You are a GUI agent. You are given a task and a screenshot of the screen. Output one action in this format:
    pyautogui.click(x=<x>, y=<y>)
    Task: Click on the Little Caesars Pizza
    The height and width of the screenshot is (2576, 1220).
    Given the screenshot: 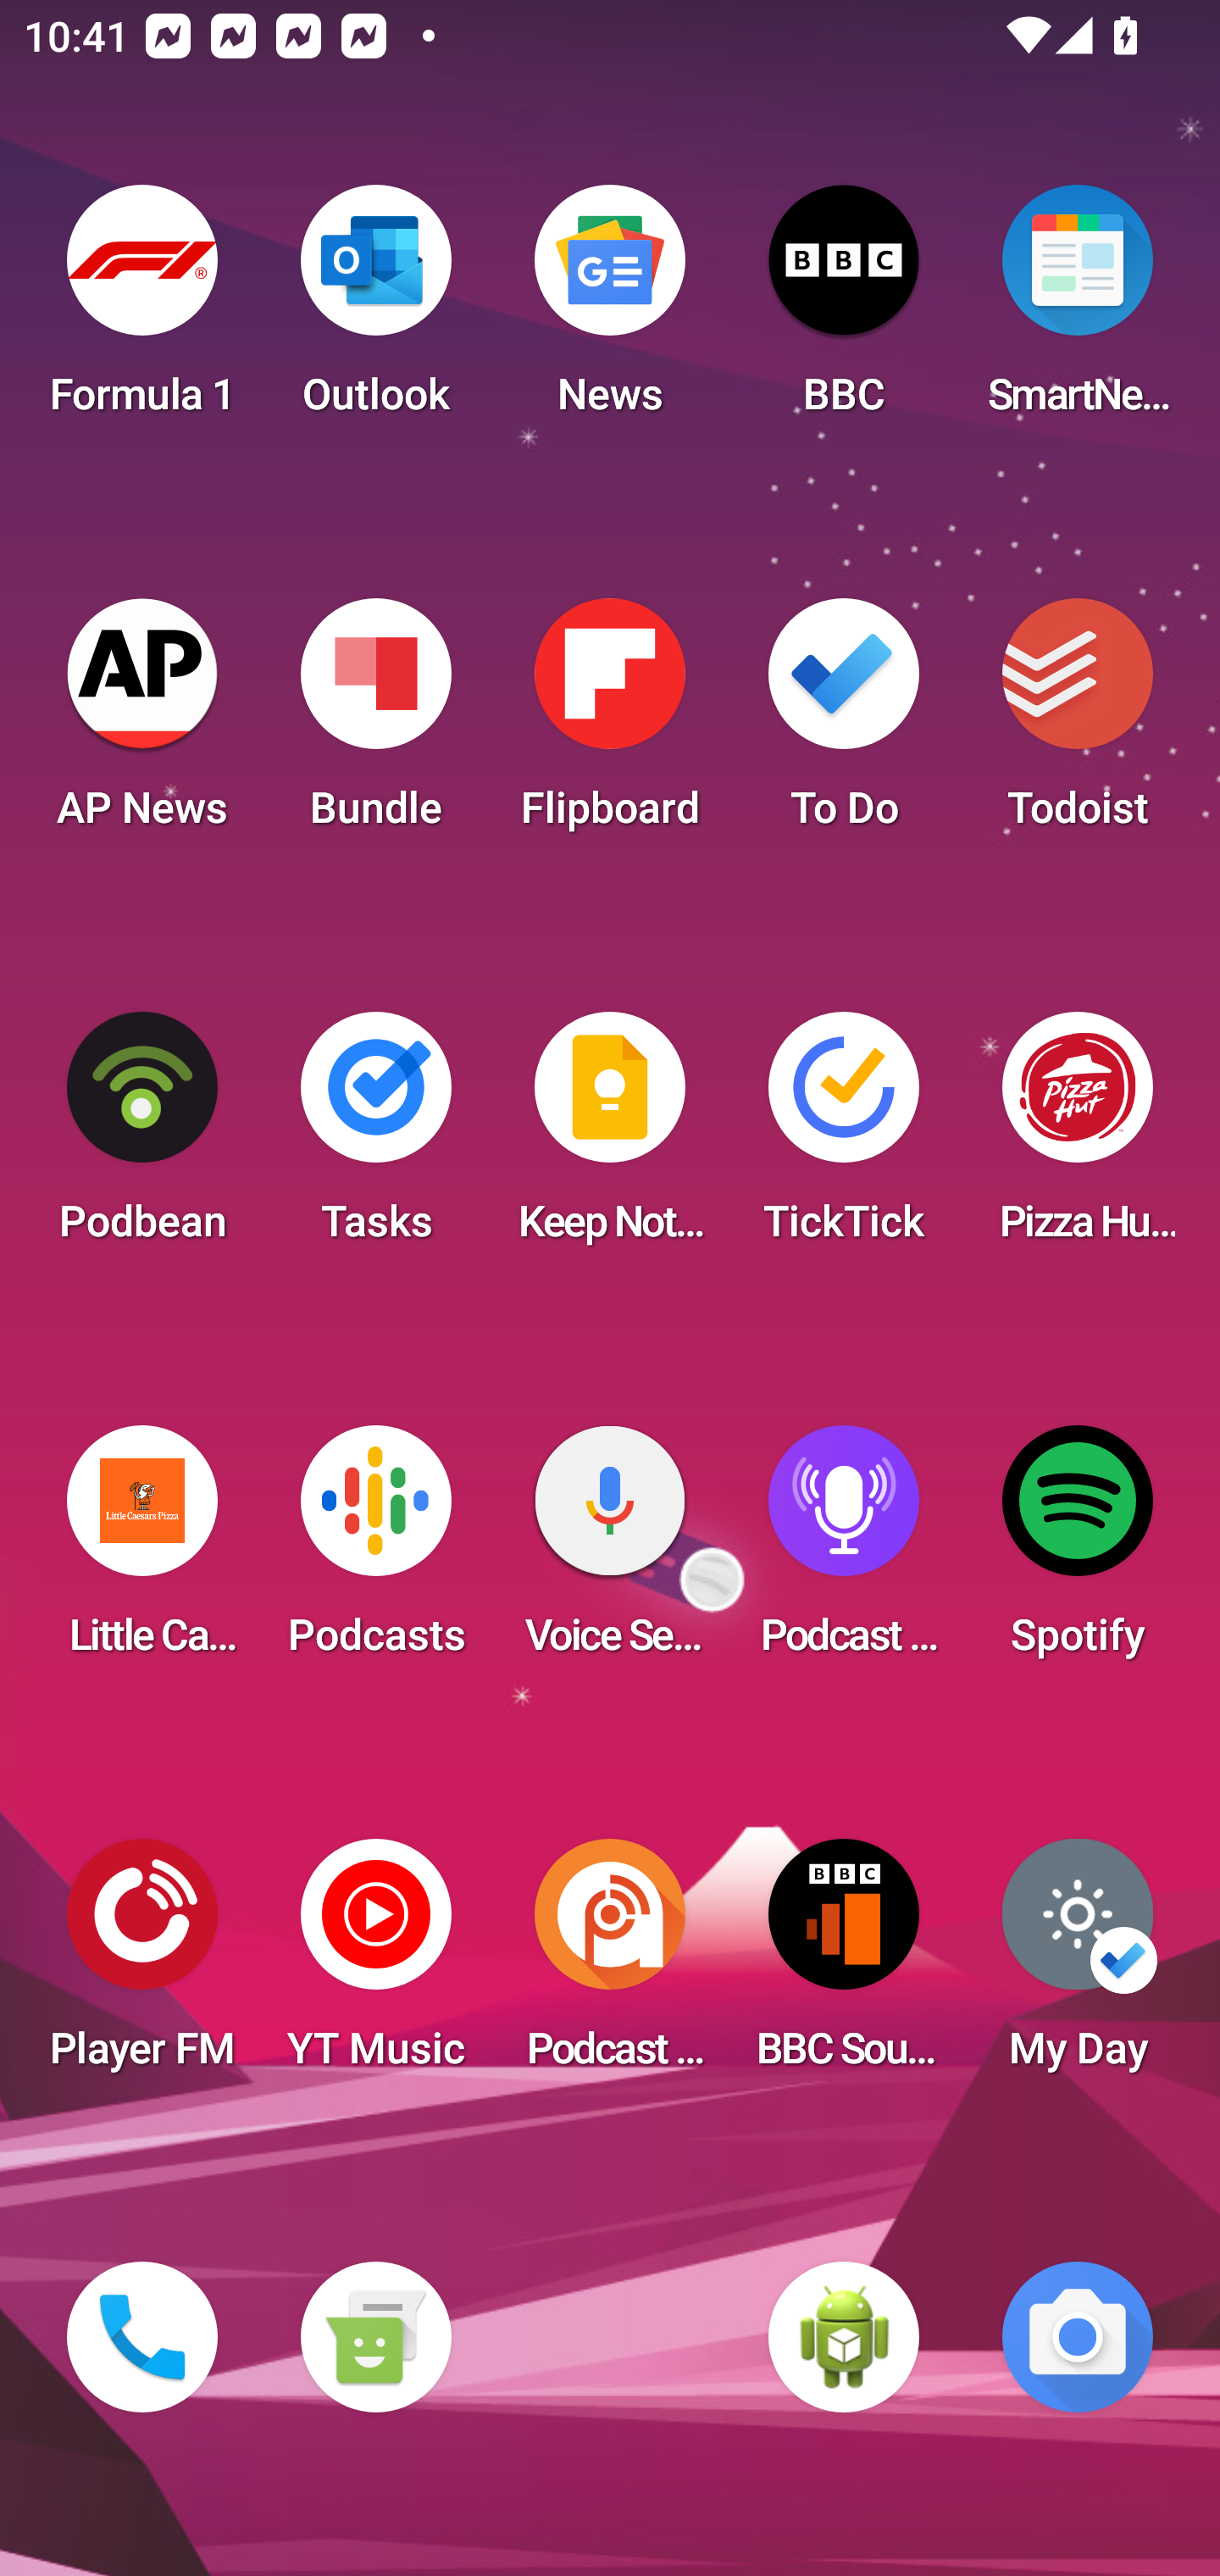 What is the action you would take?
    pyautogui.click(x=142, y=1551)
    